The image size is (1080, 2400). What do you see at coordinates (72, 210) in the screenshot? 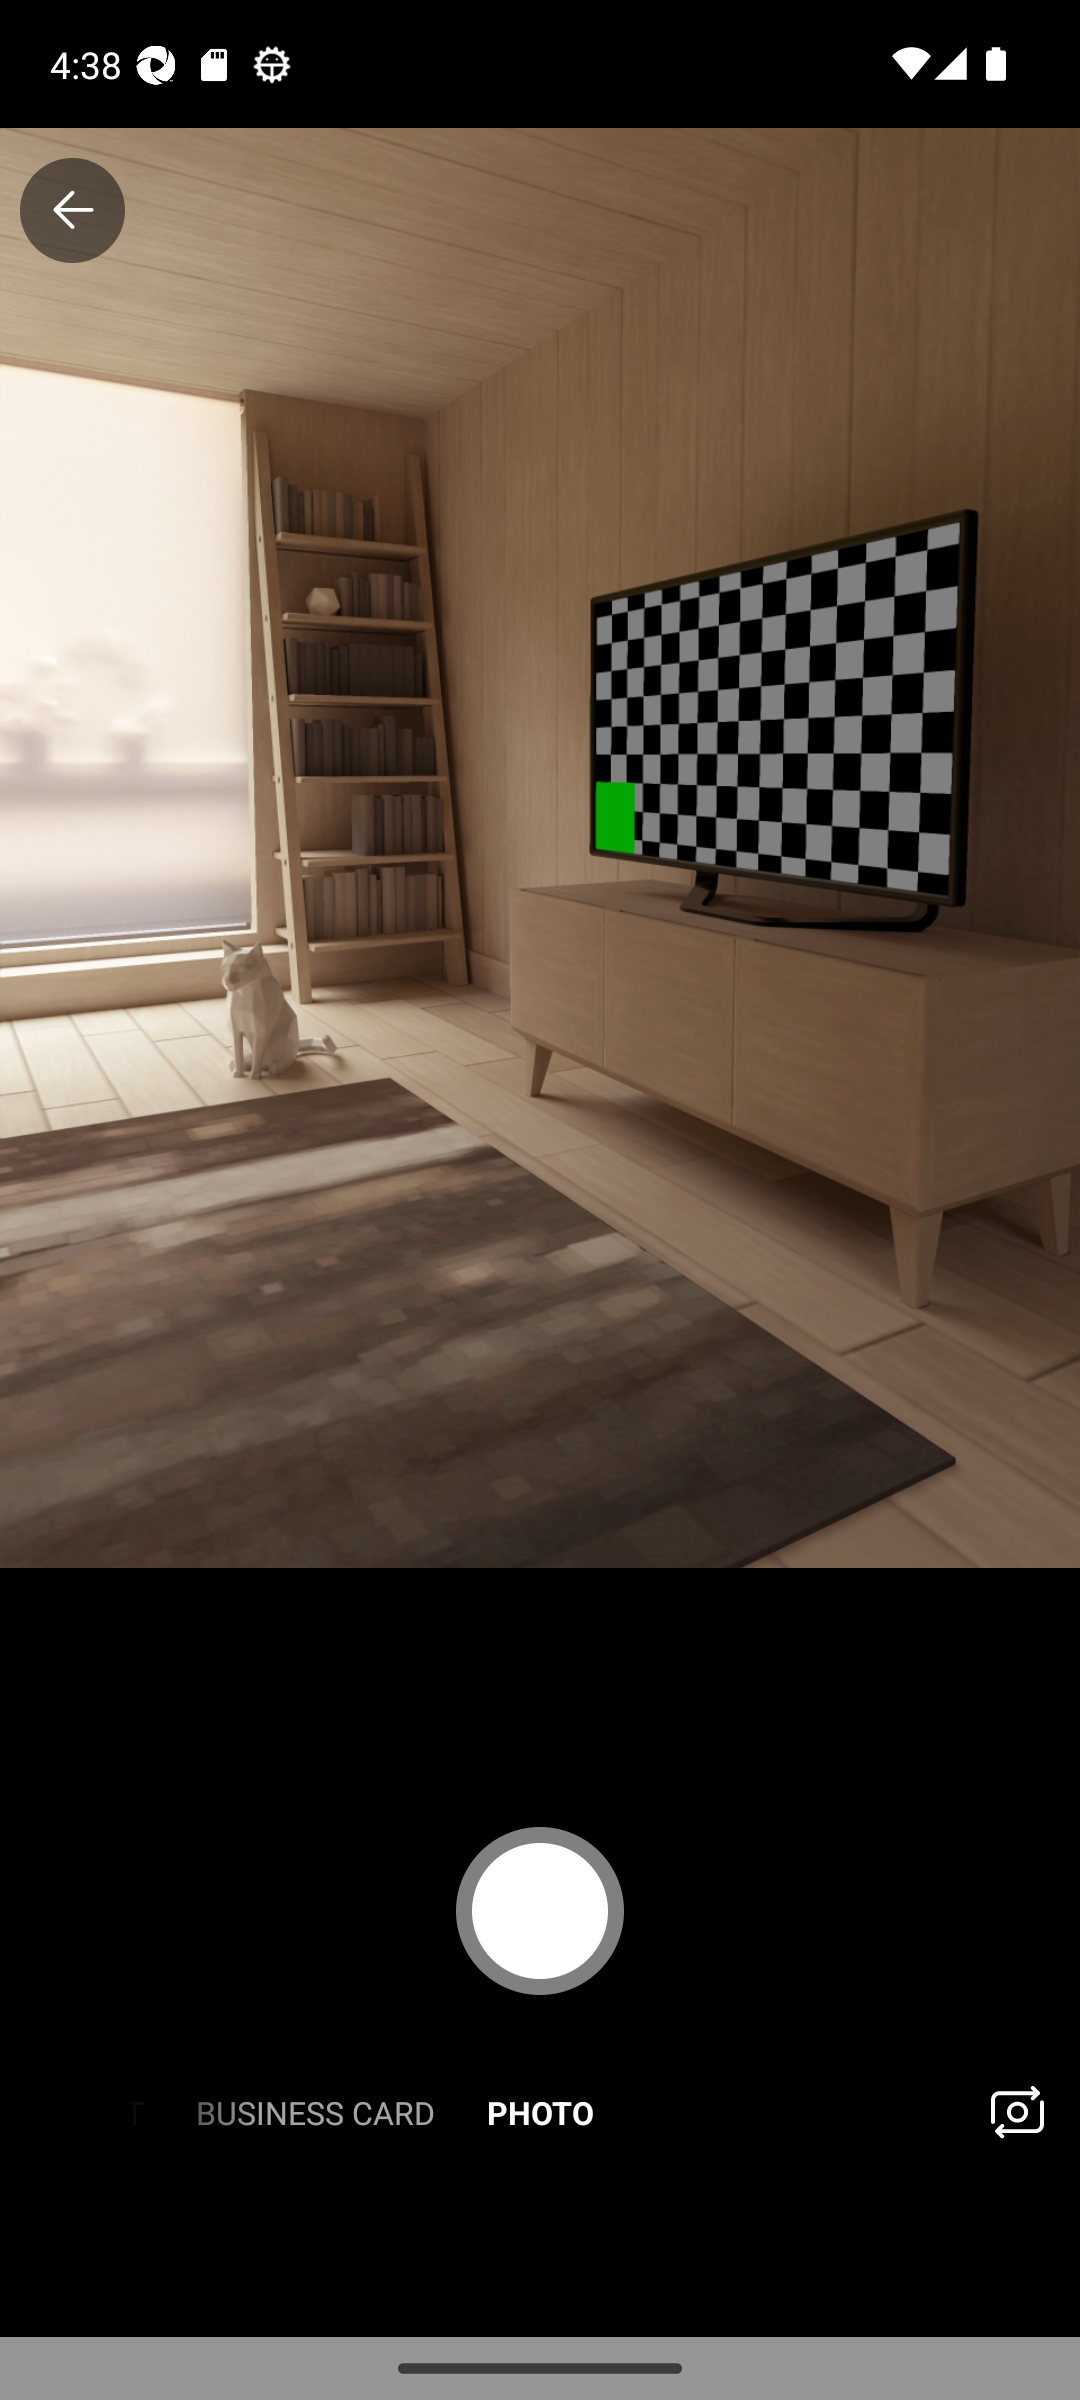
I see `Close` at bounding box center [72, 210].